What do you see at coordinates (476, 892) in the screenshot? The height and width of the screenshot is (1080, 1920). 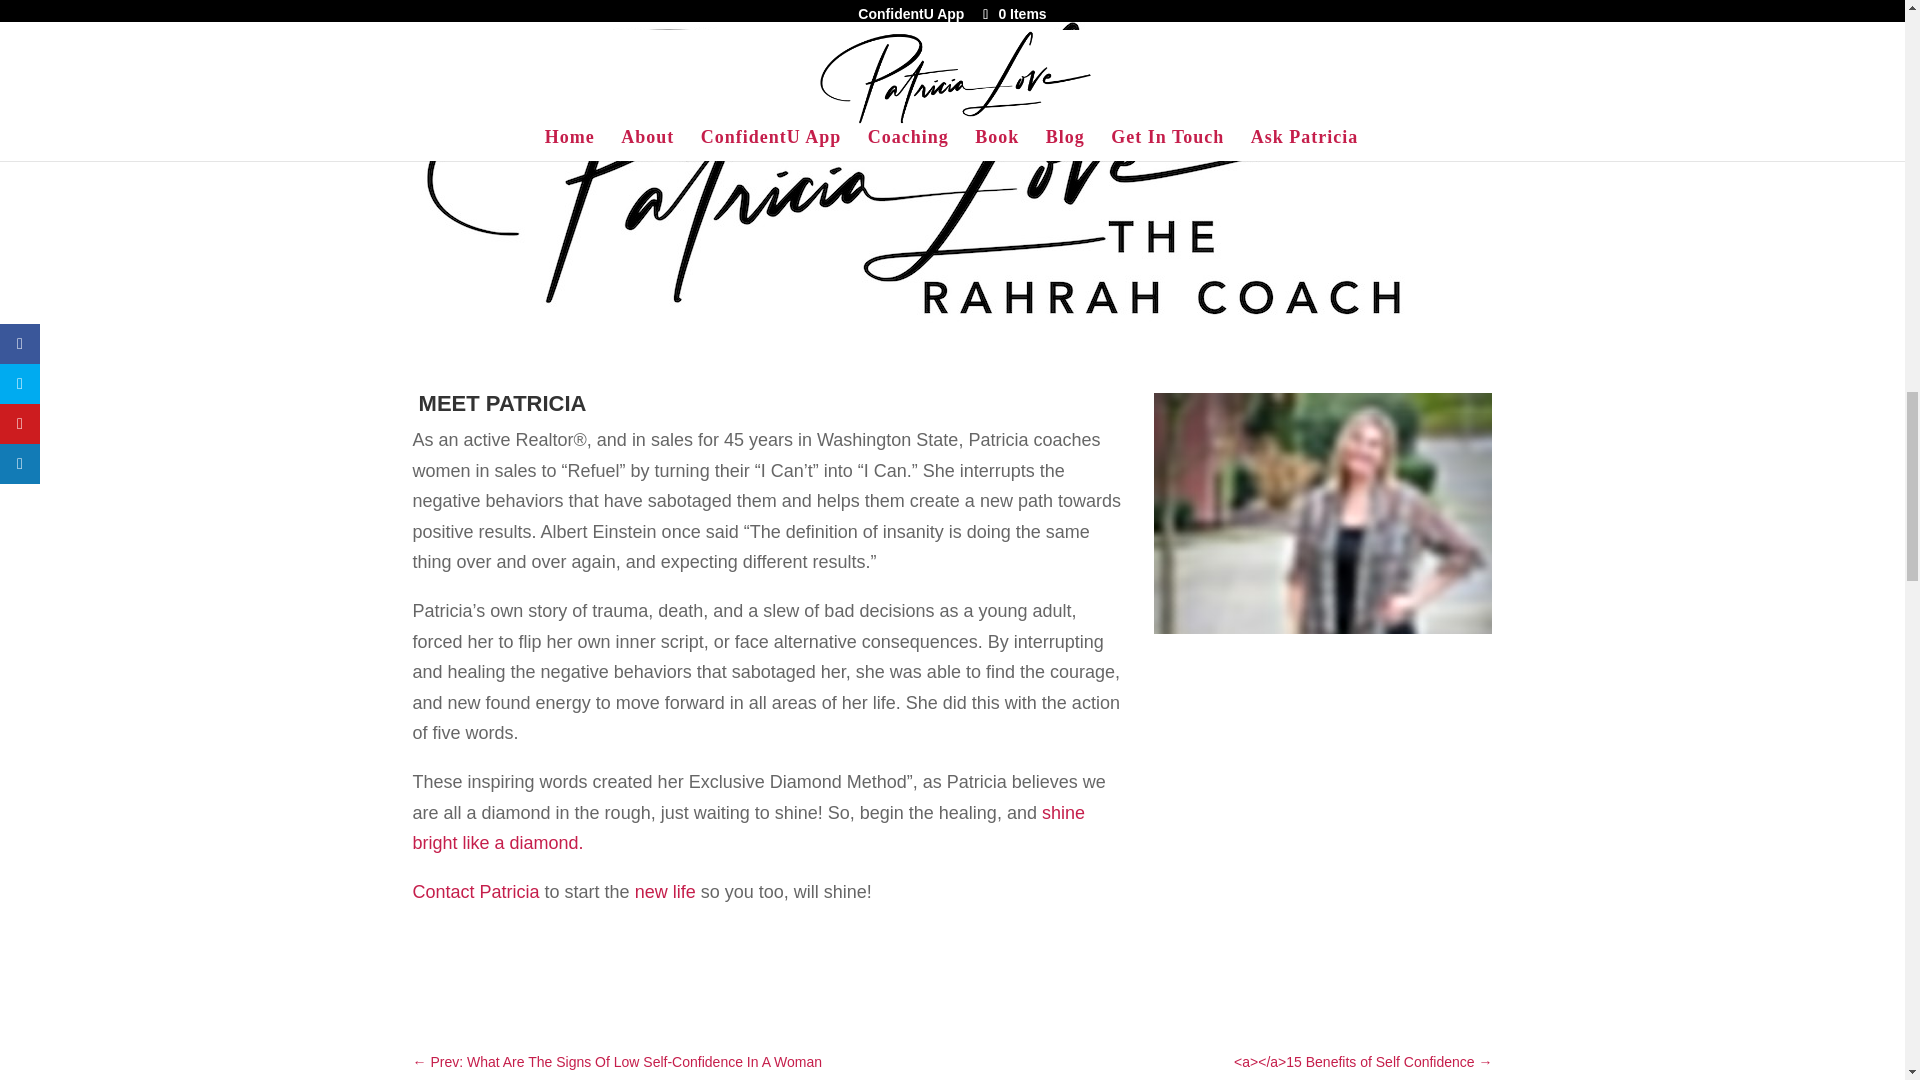 I see `Contact Patricia` at bounding box center [476, 892].